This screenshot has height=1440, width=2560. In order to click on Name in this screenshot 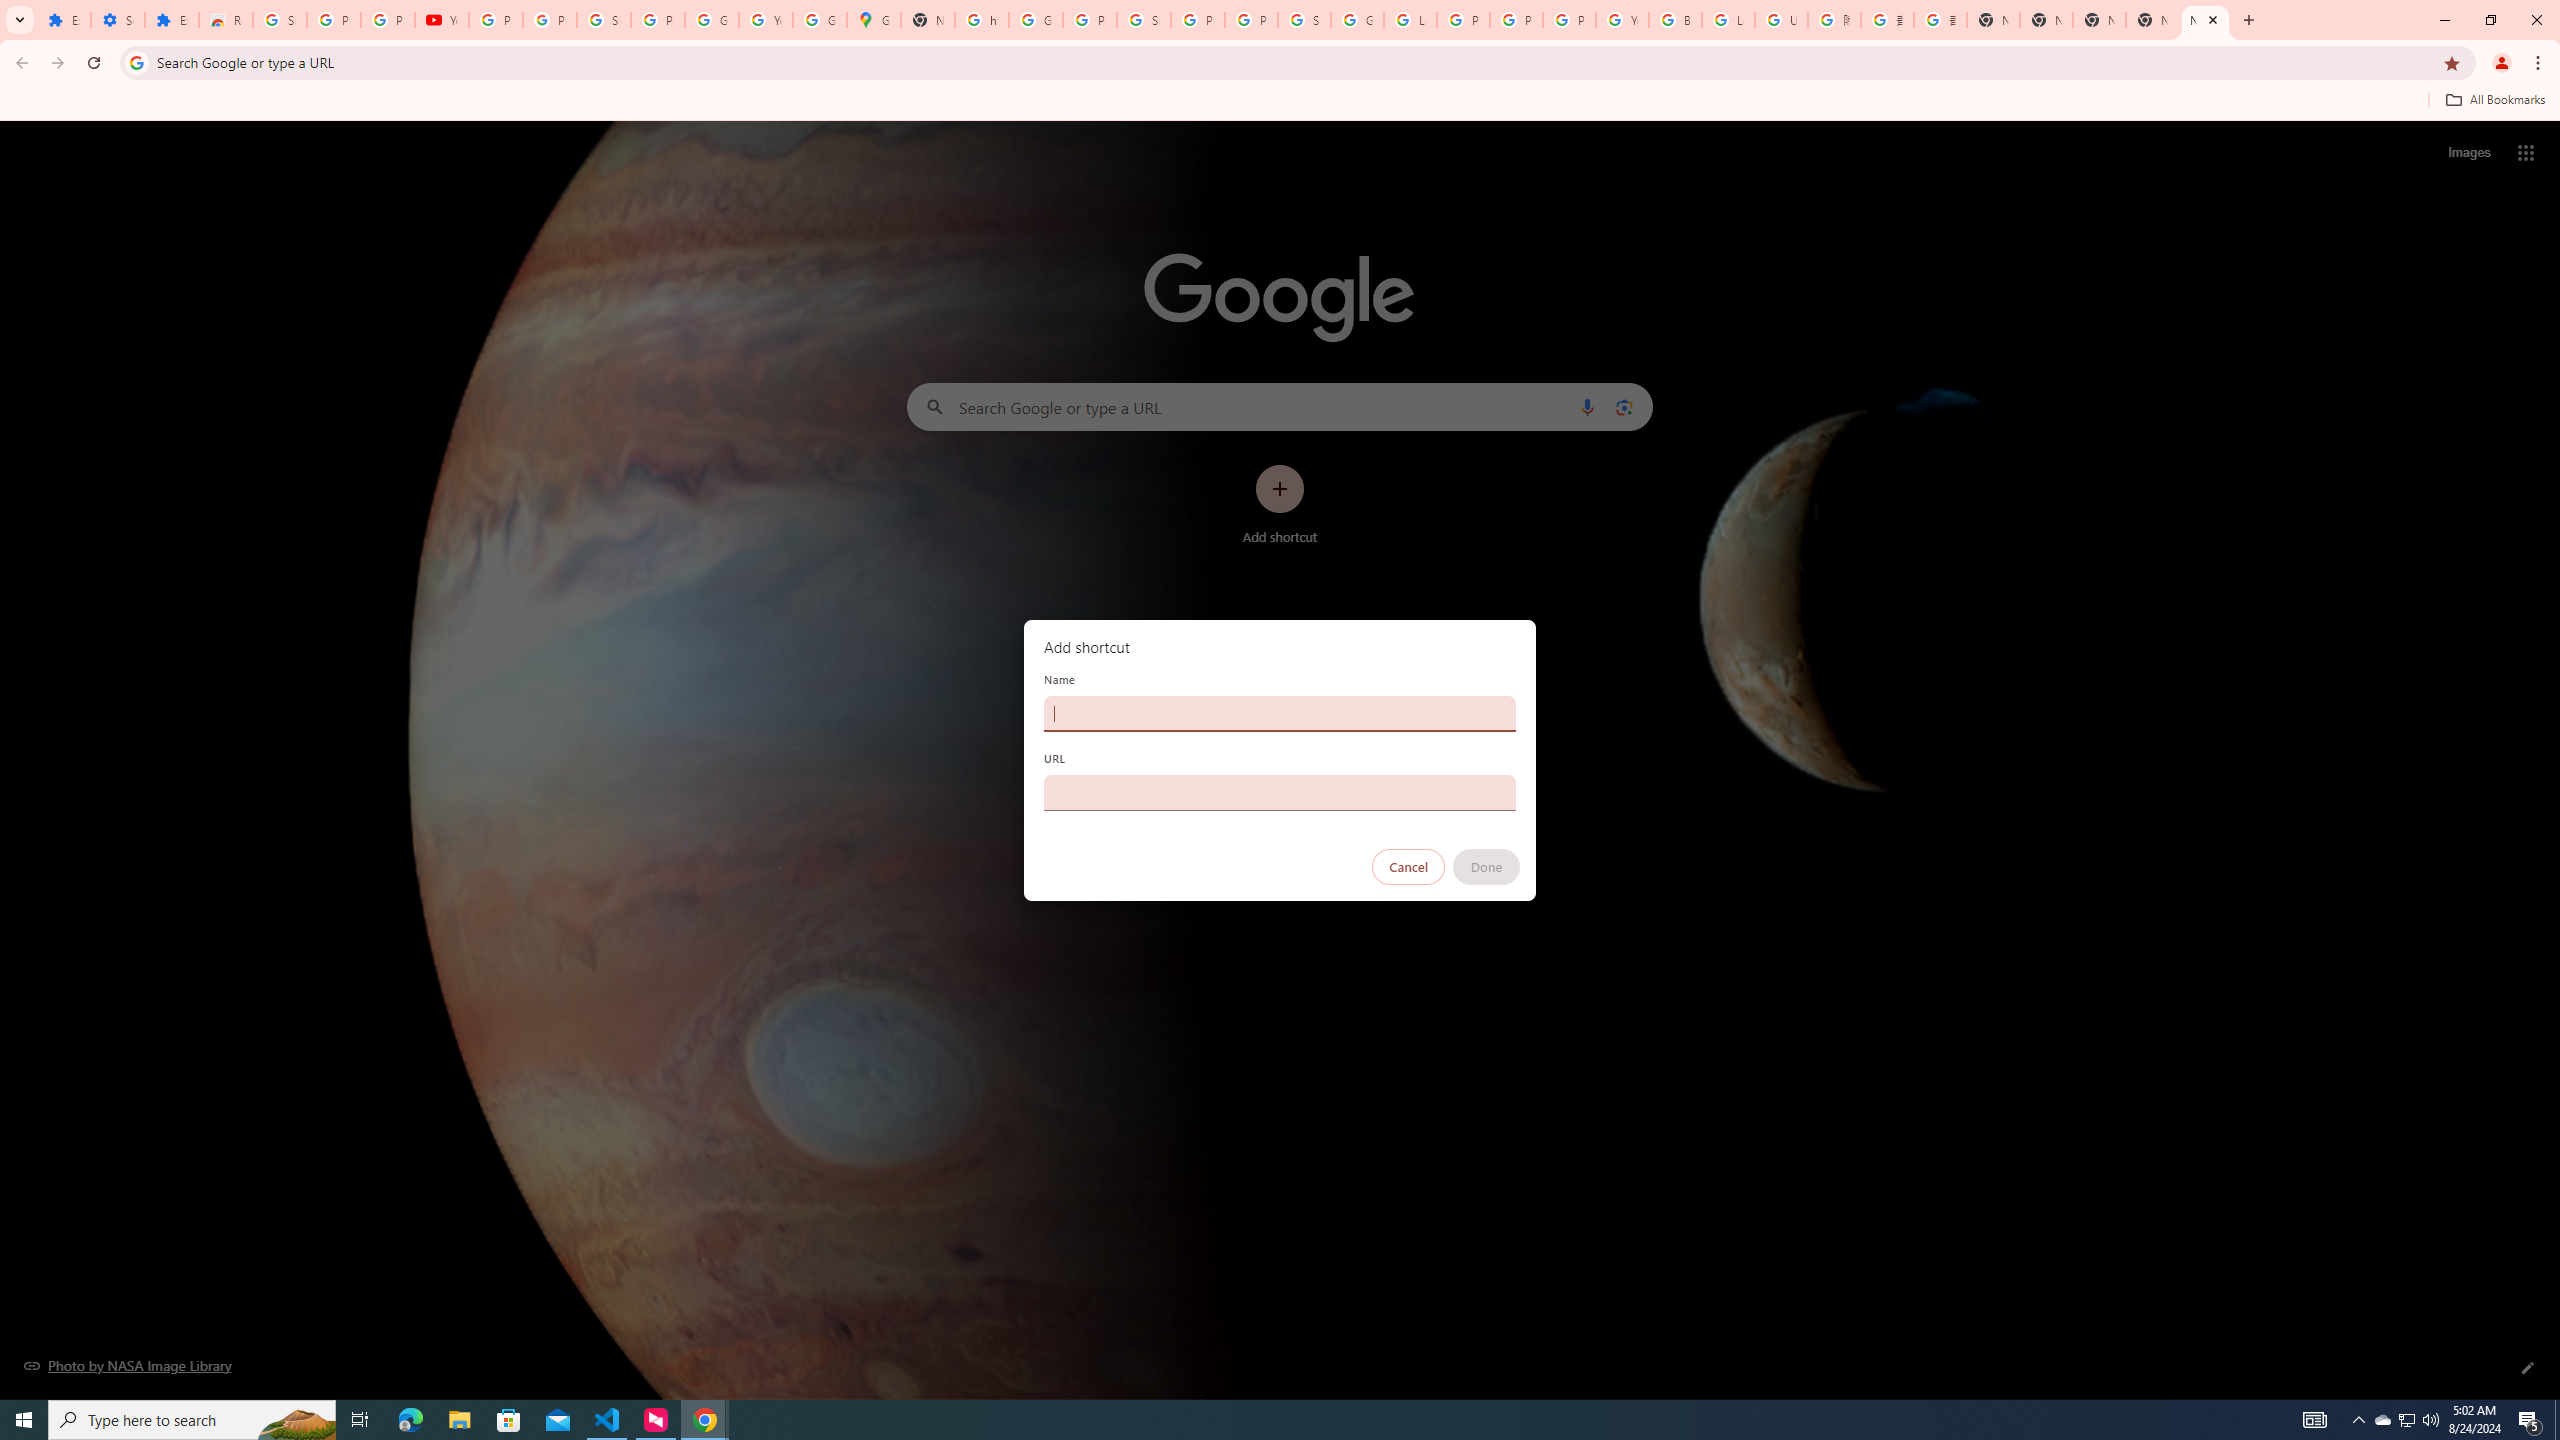, I will do `click(1280, 713)`.